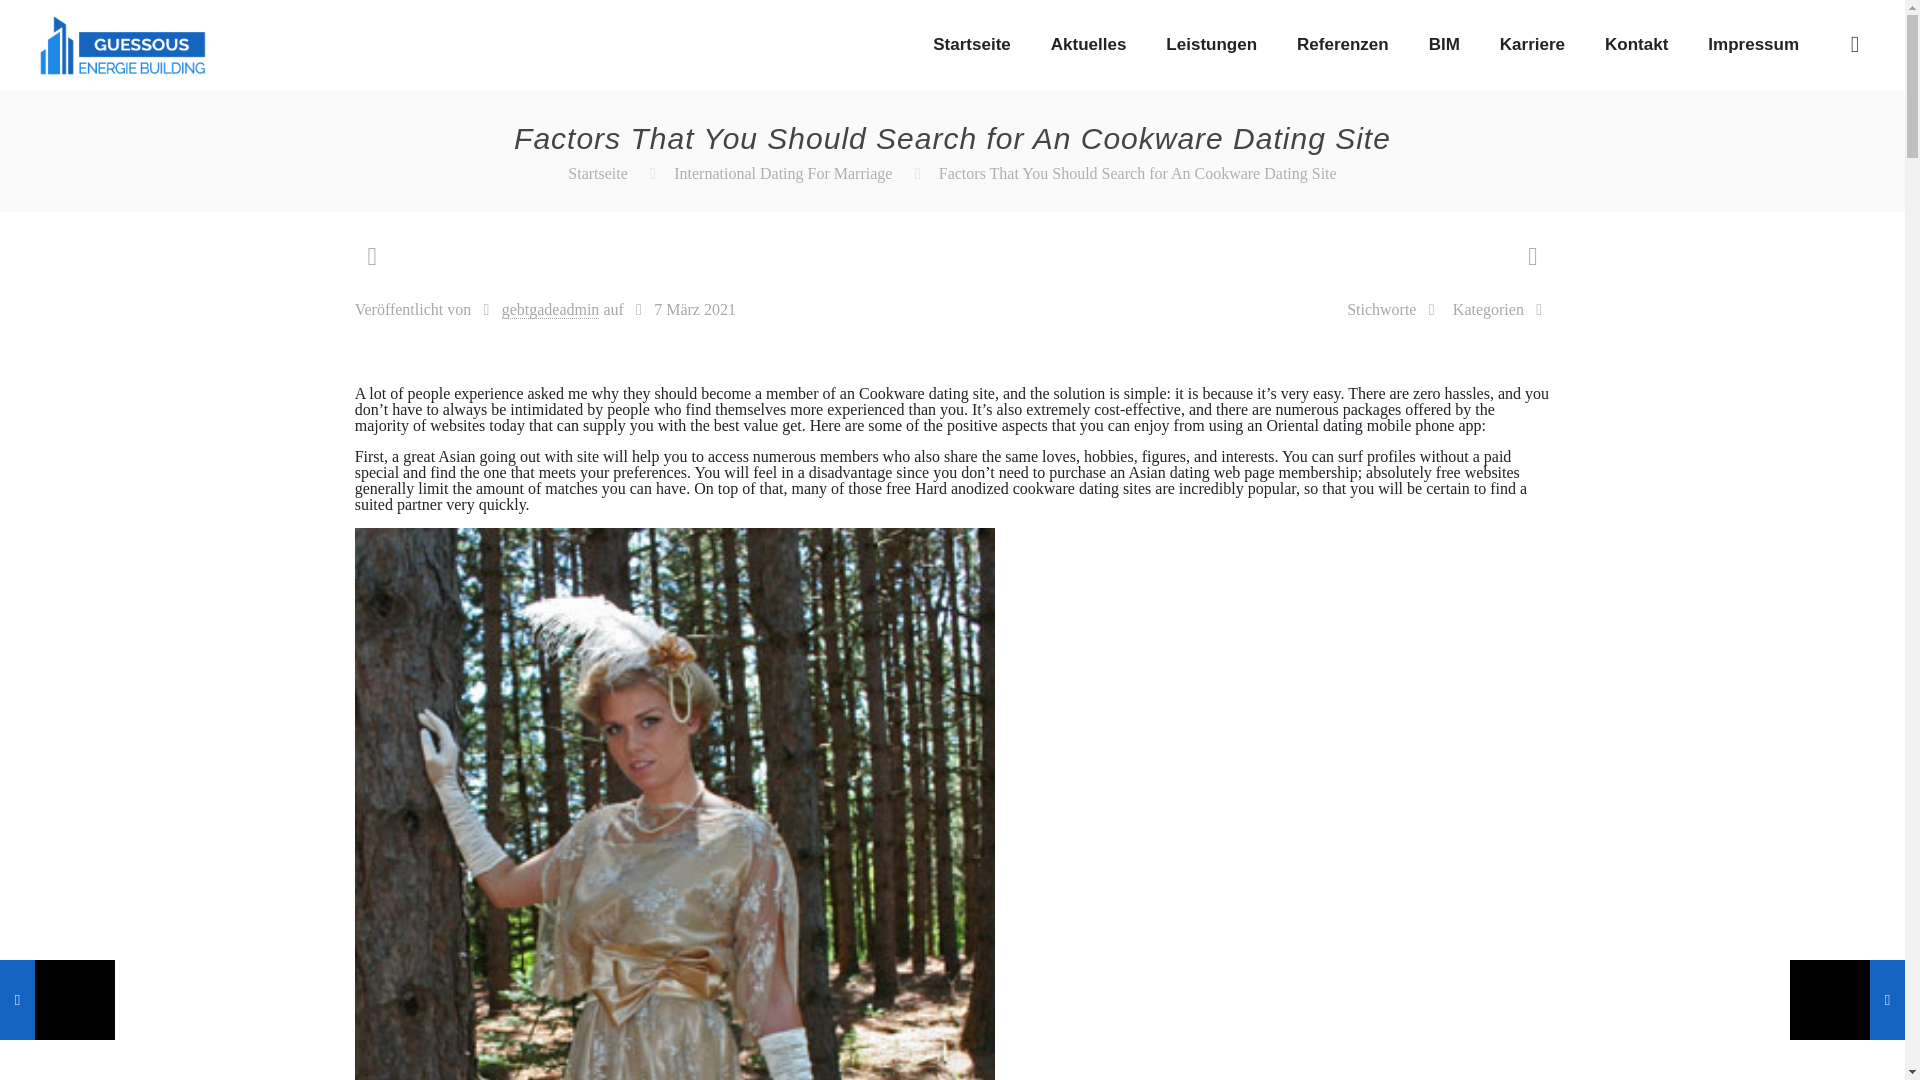 The image size is (1920, 1080). I want to click on Leistungen, so click(1211, 44).